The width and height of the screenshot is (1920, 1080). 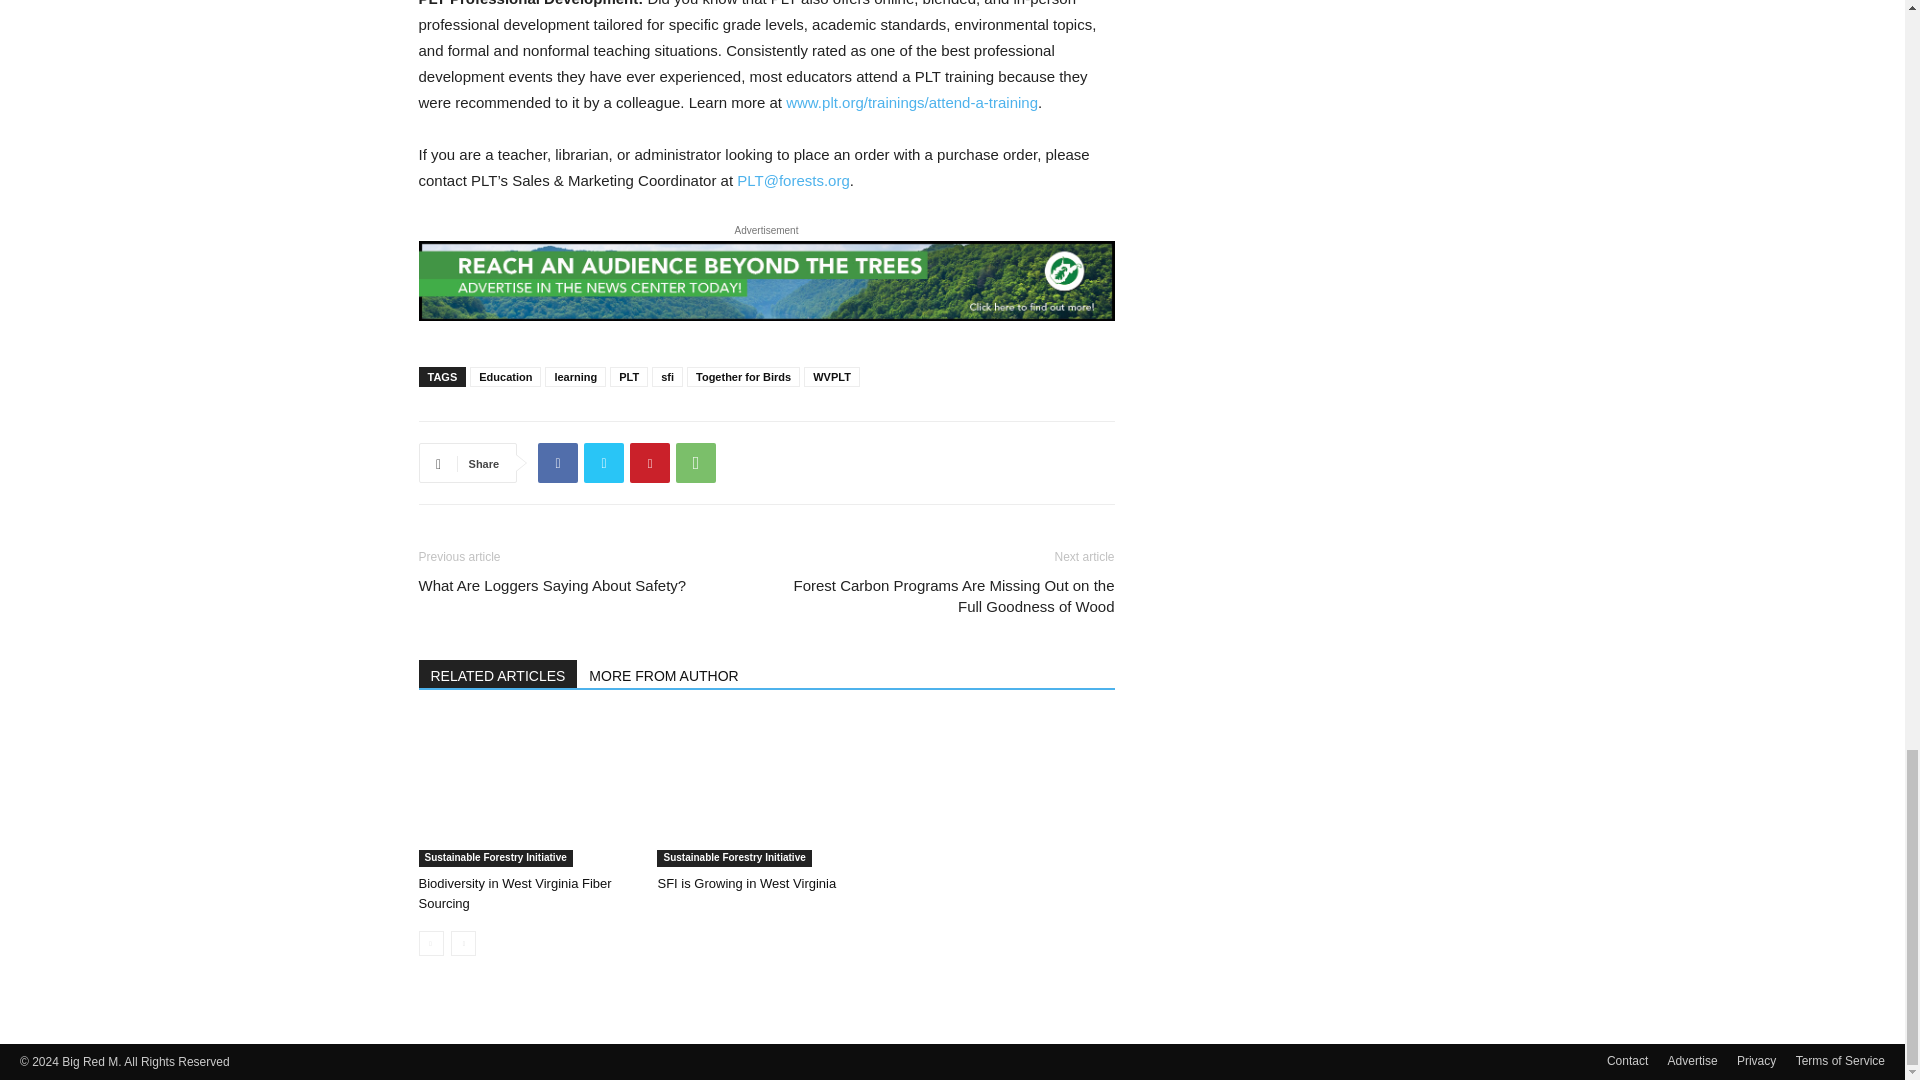 What do you see at coordinates (766, 792) in the screenshot?
I see `SFI is Growing in West Virginia` at bounding box center [766, 792].